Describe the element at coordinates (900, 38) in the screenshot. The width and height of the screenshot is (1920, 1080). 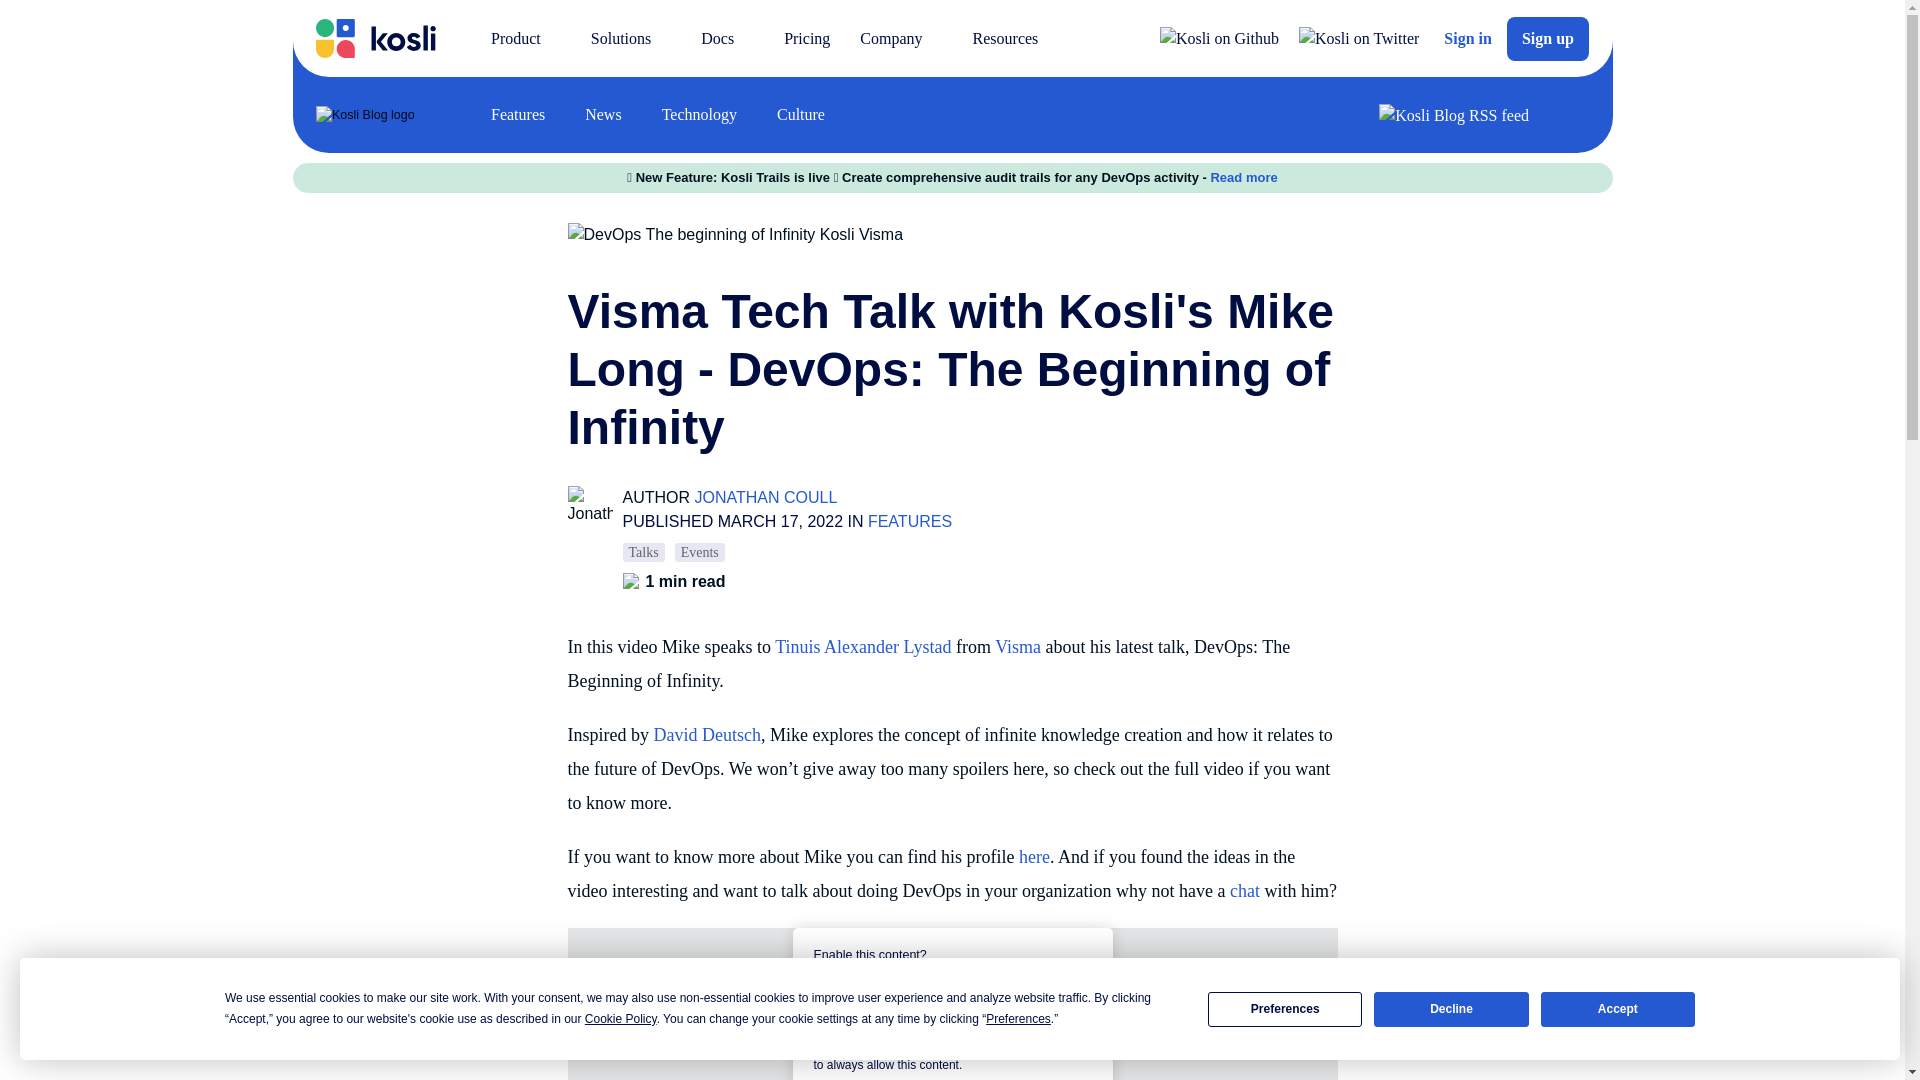
I see `Company` at that location.